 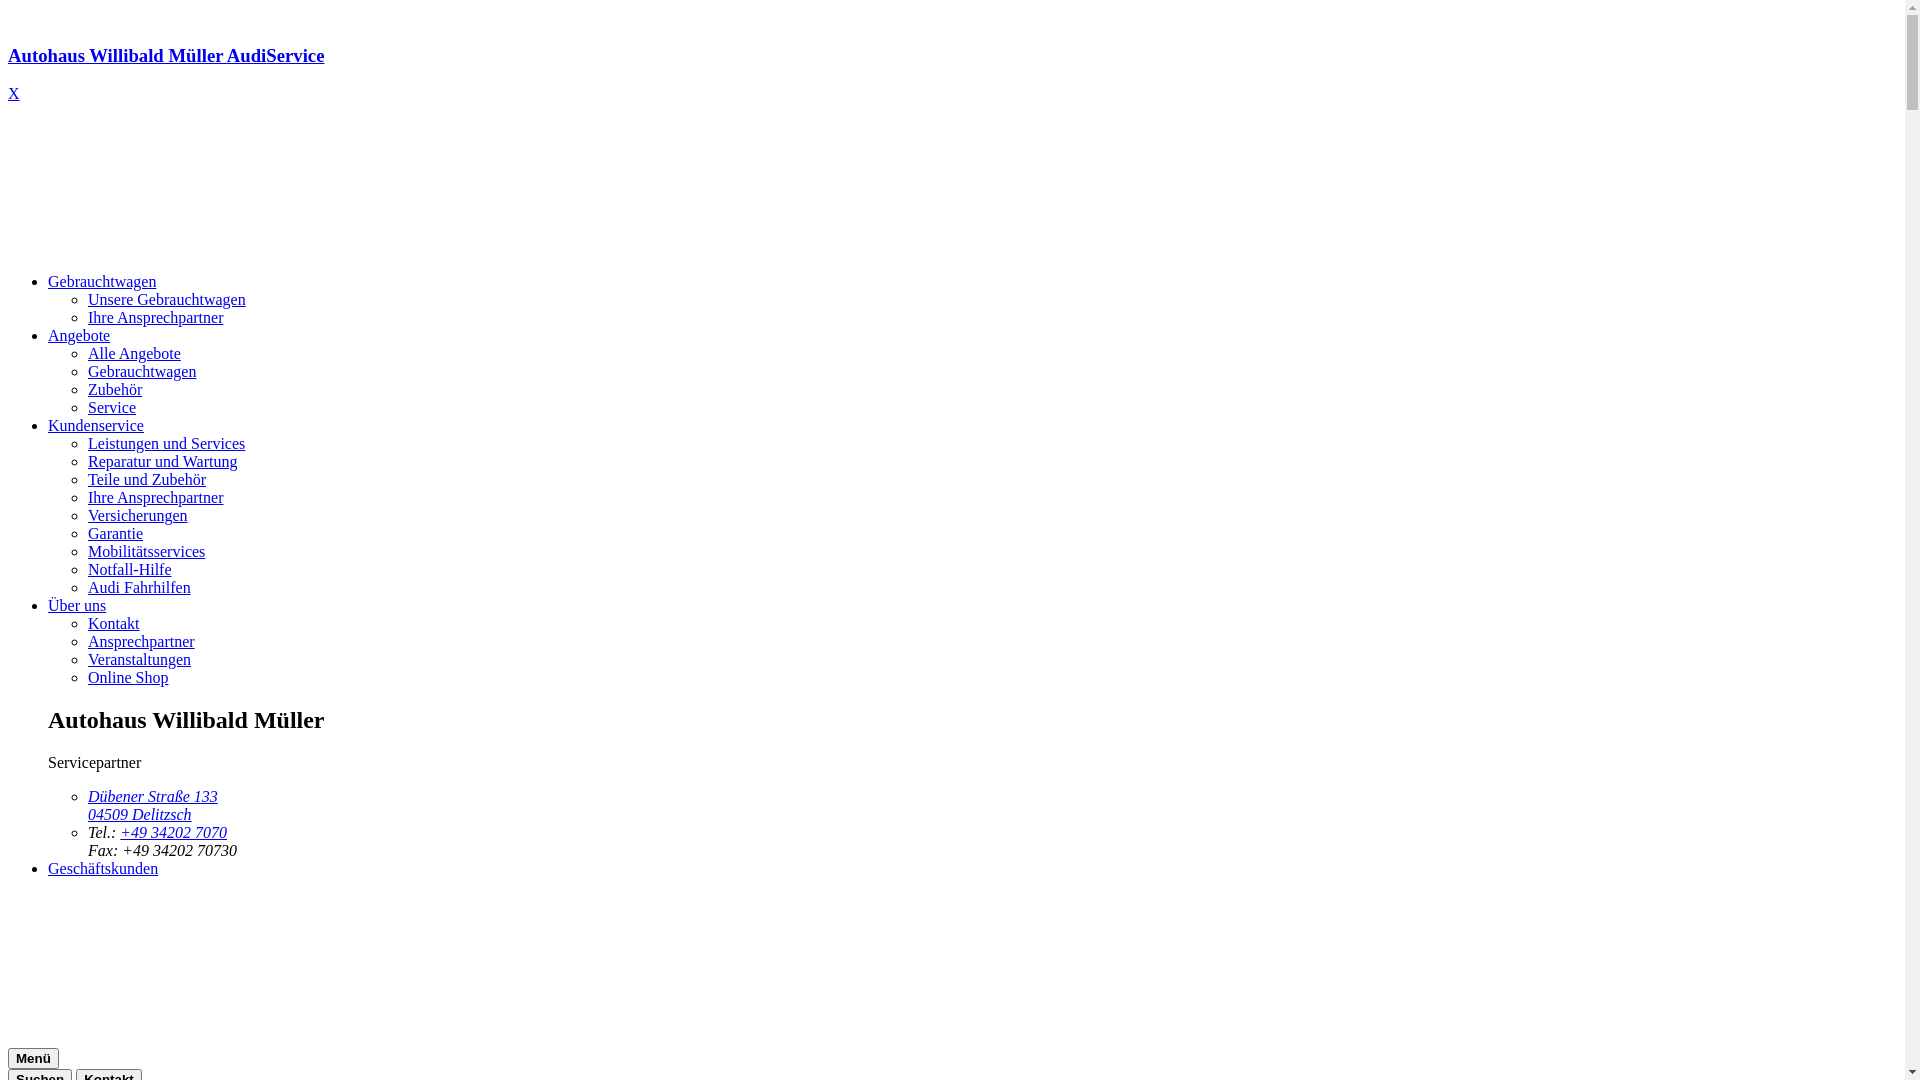 What do you see at coordinates (112, 408) in the screenshot?
I see `Service` at bounding box center [112, 408].